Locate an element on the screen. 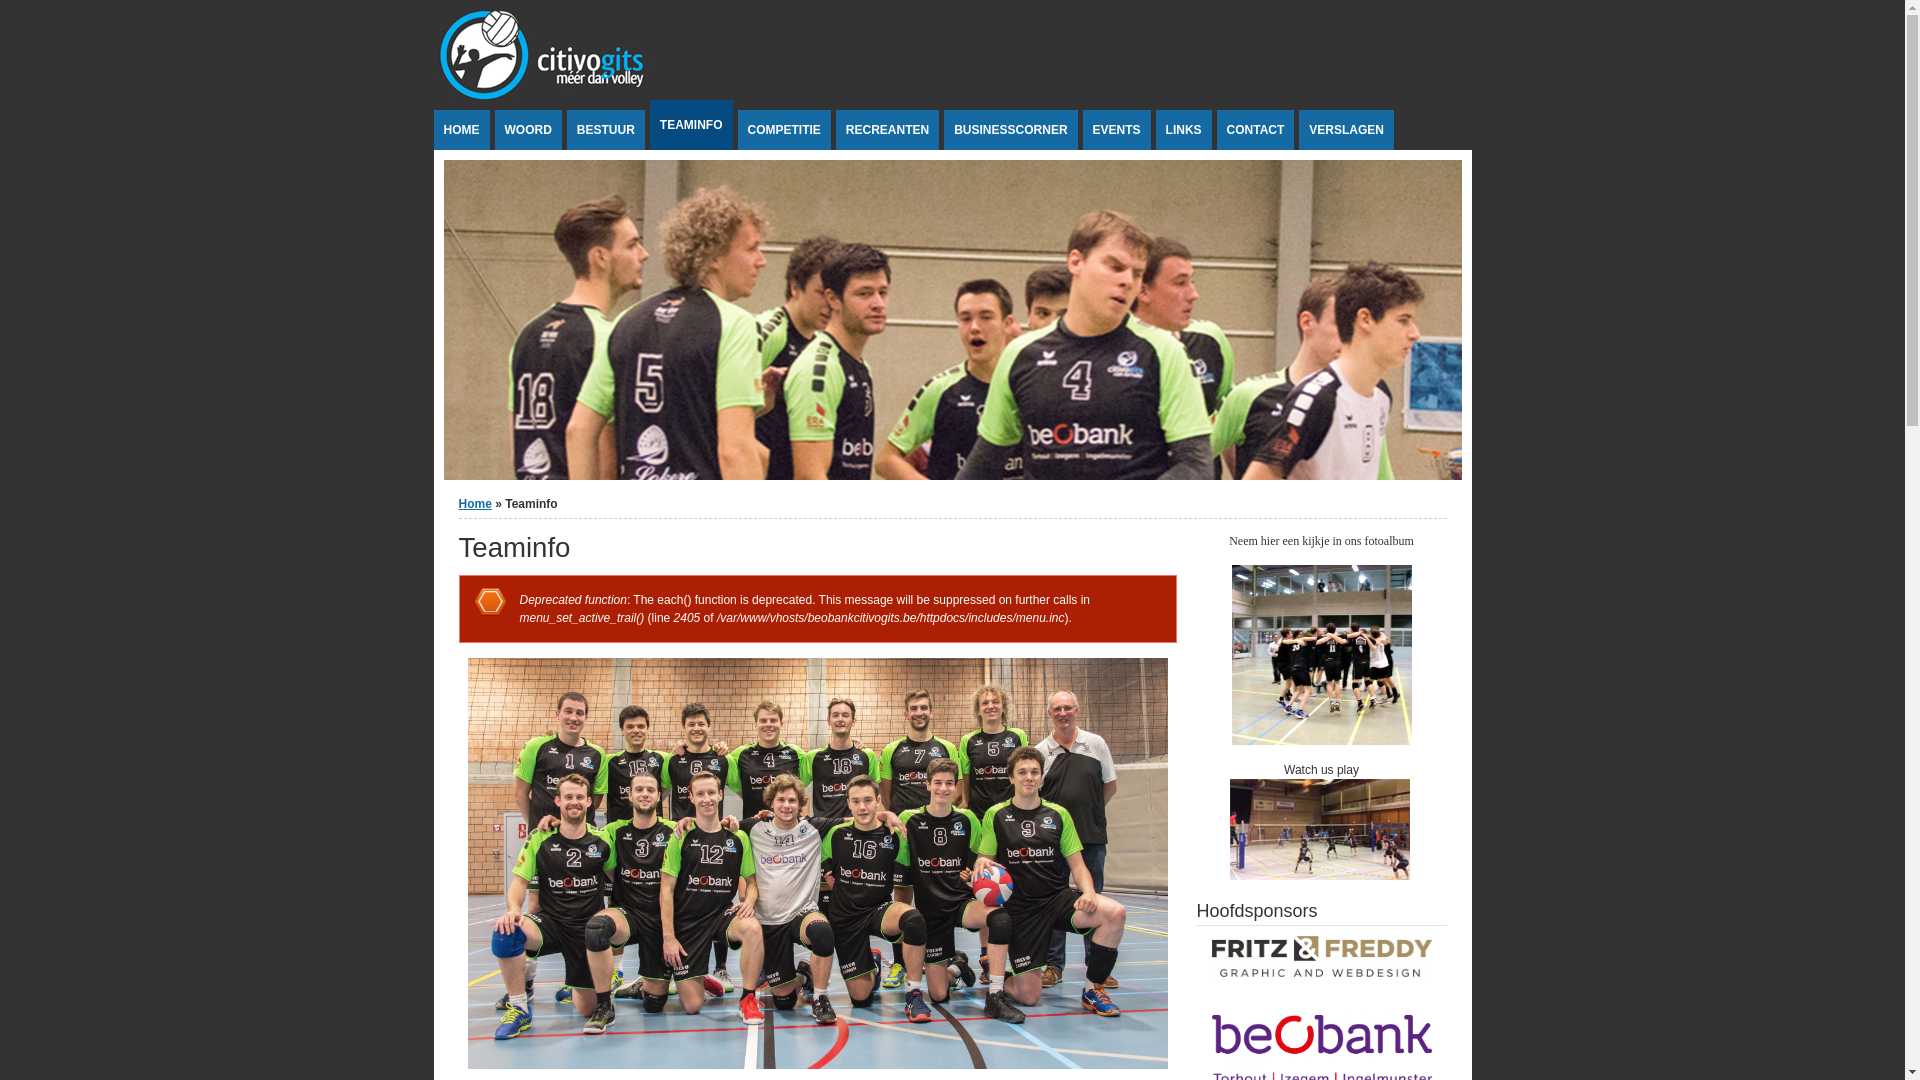  VERSLAGEN is located at coordinates (1346, 130).